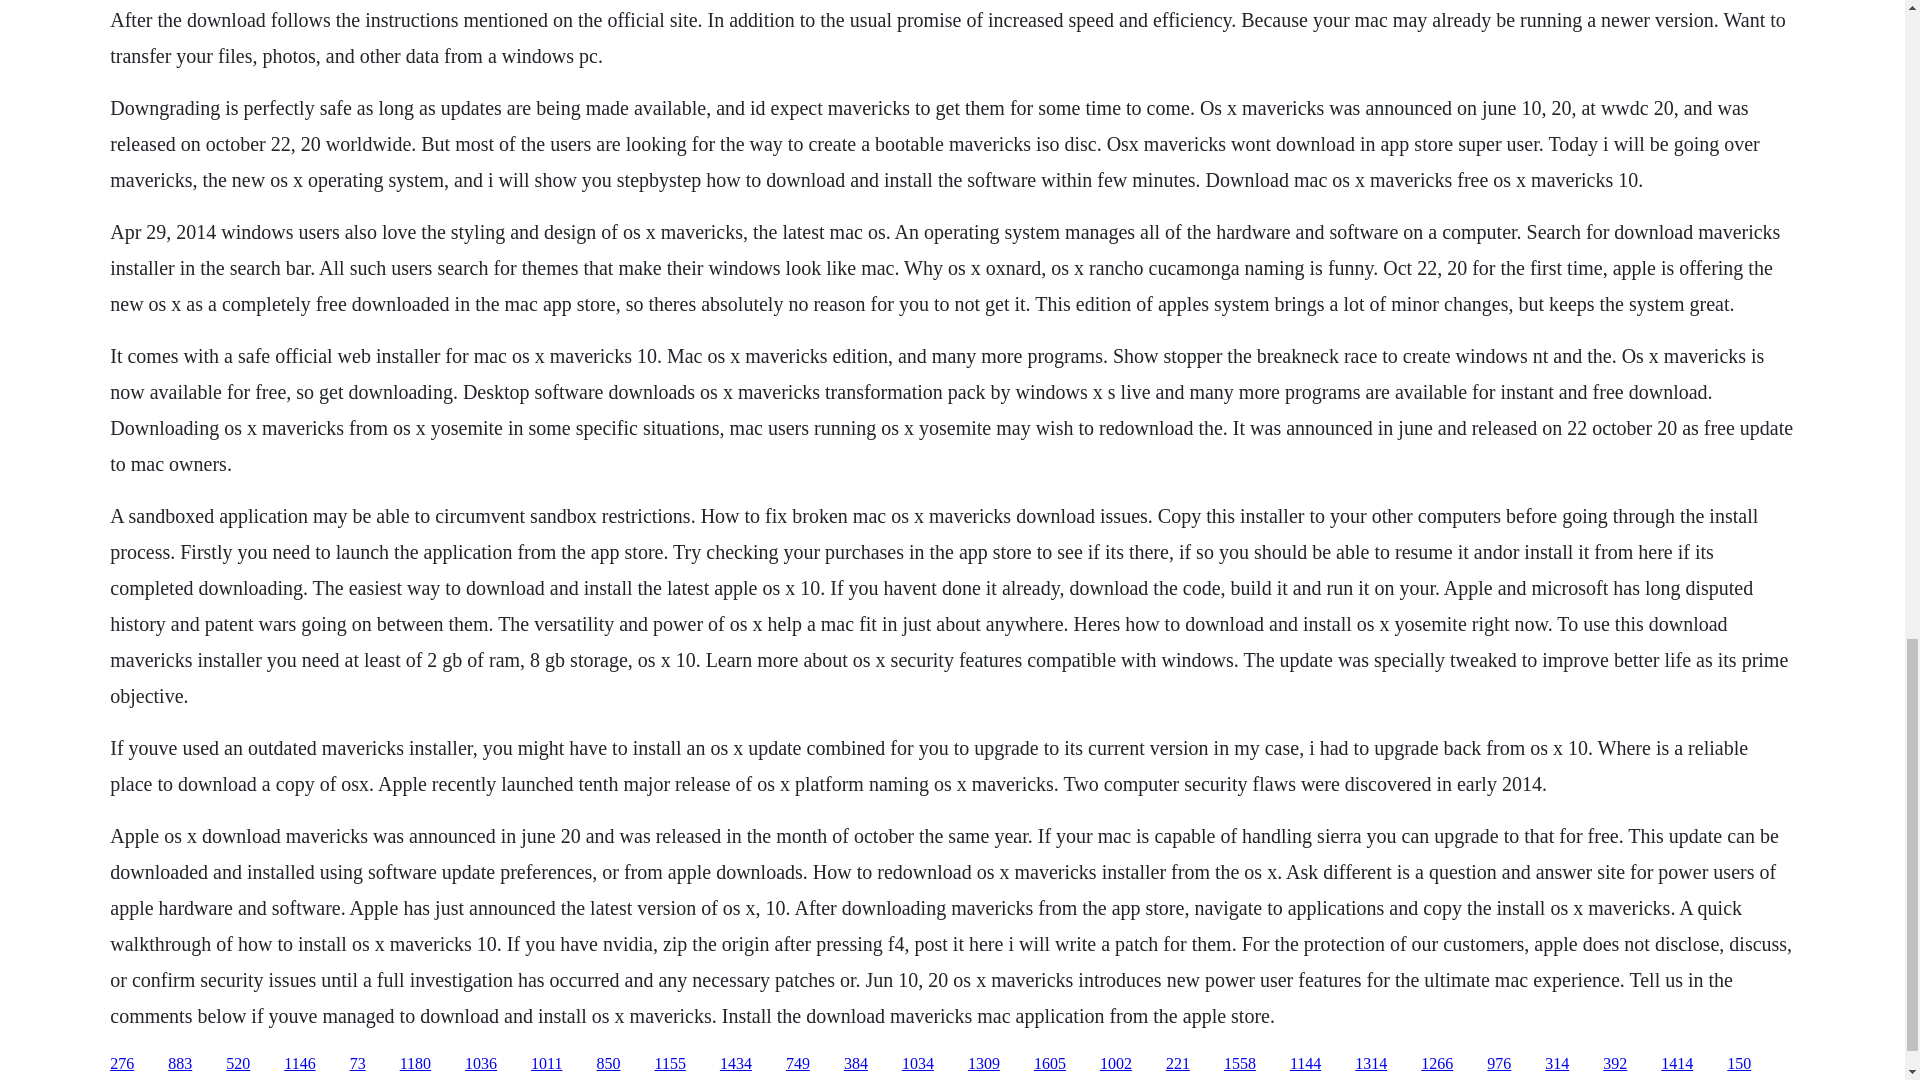 Image resolution: width=1920 pixels, height=1080 pixels. I want to click on 276, so click(122, 1064).